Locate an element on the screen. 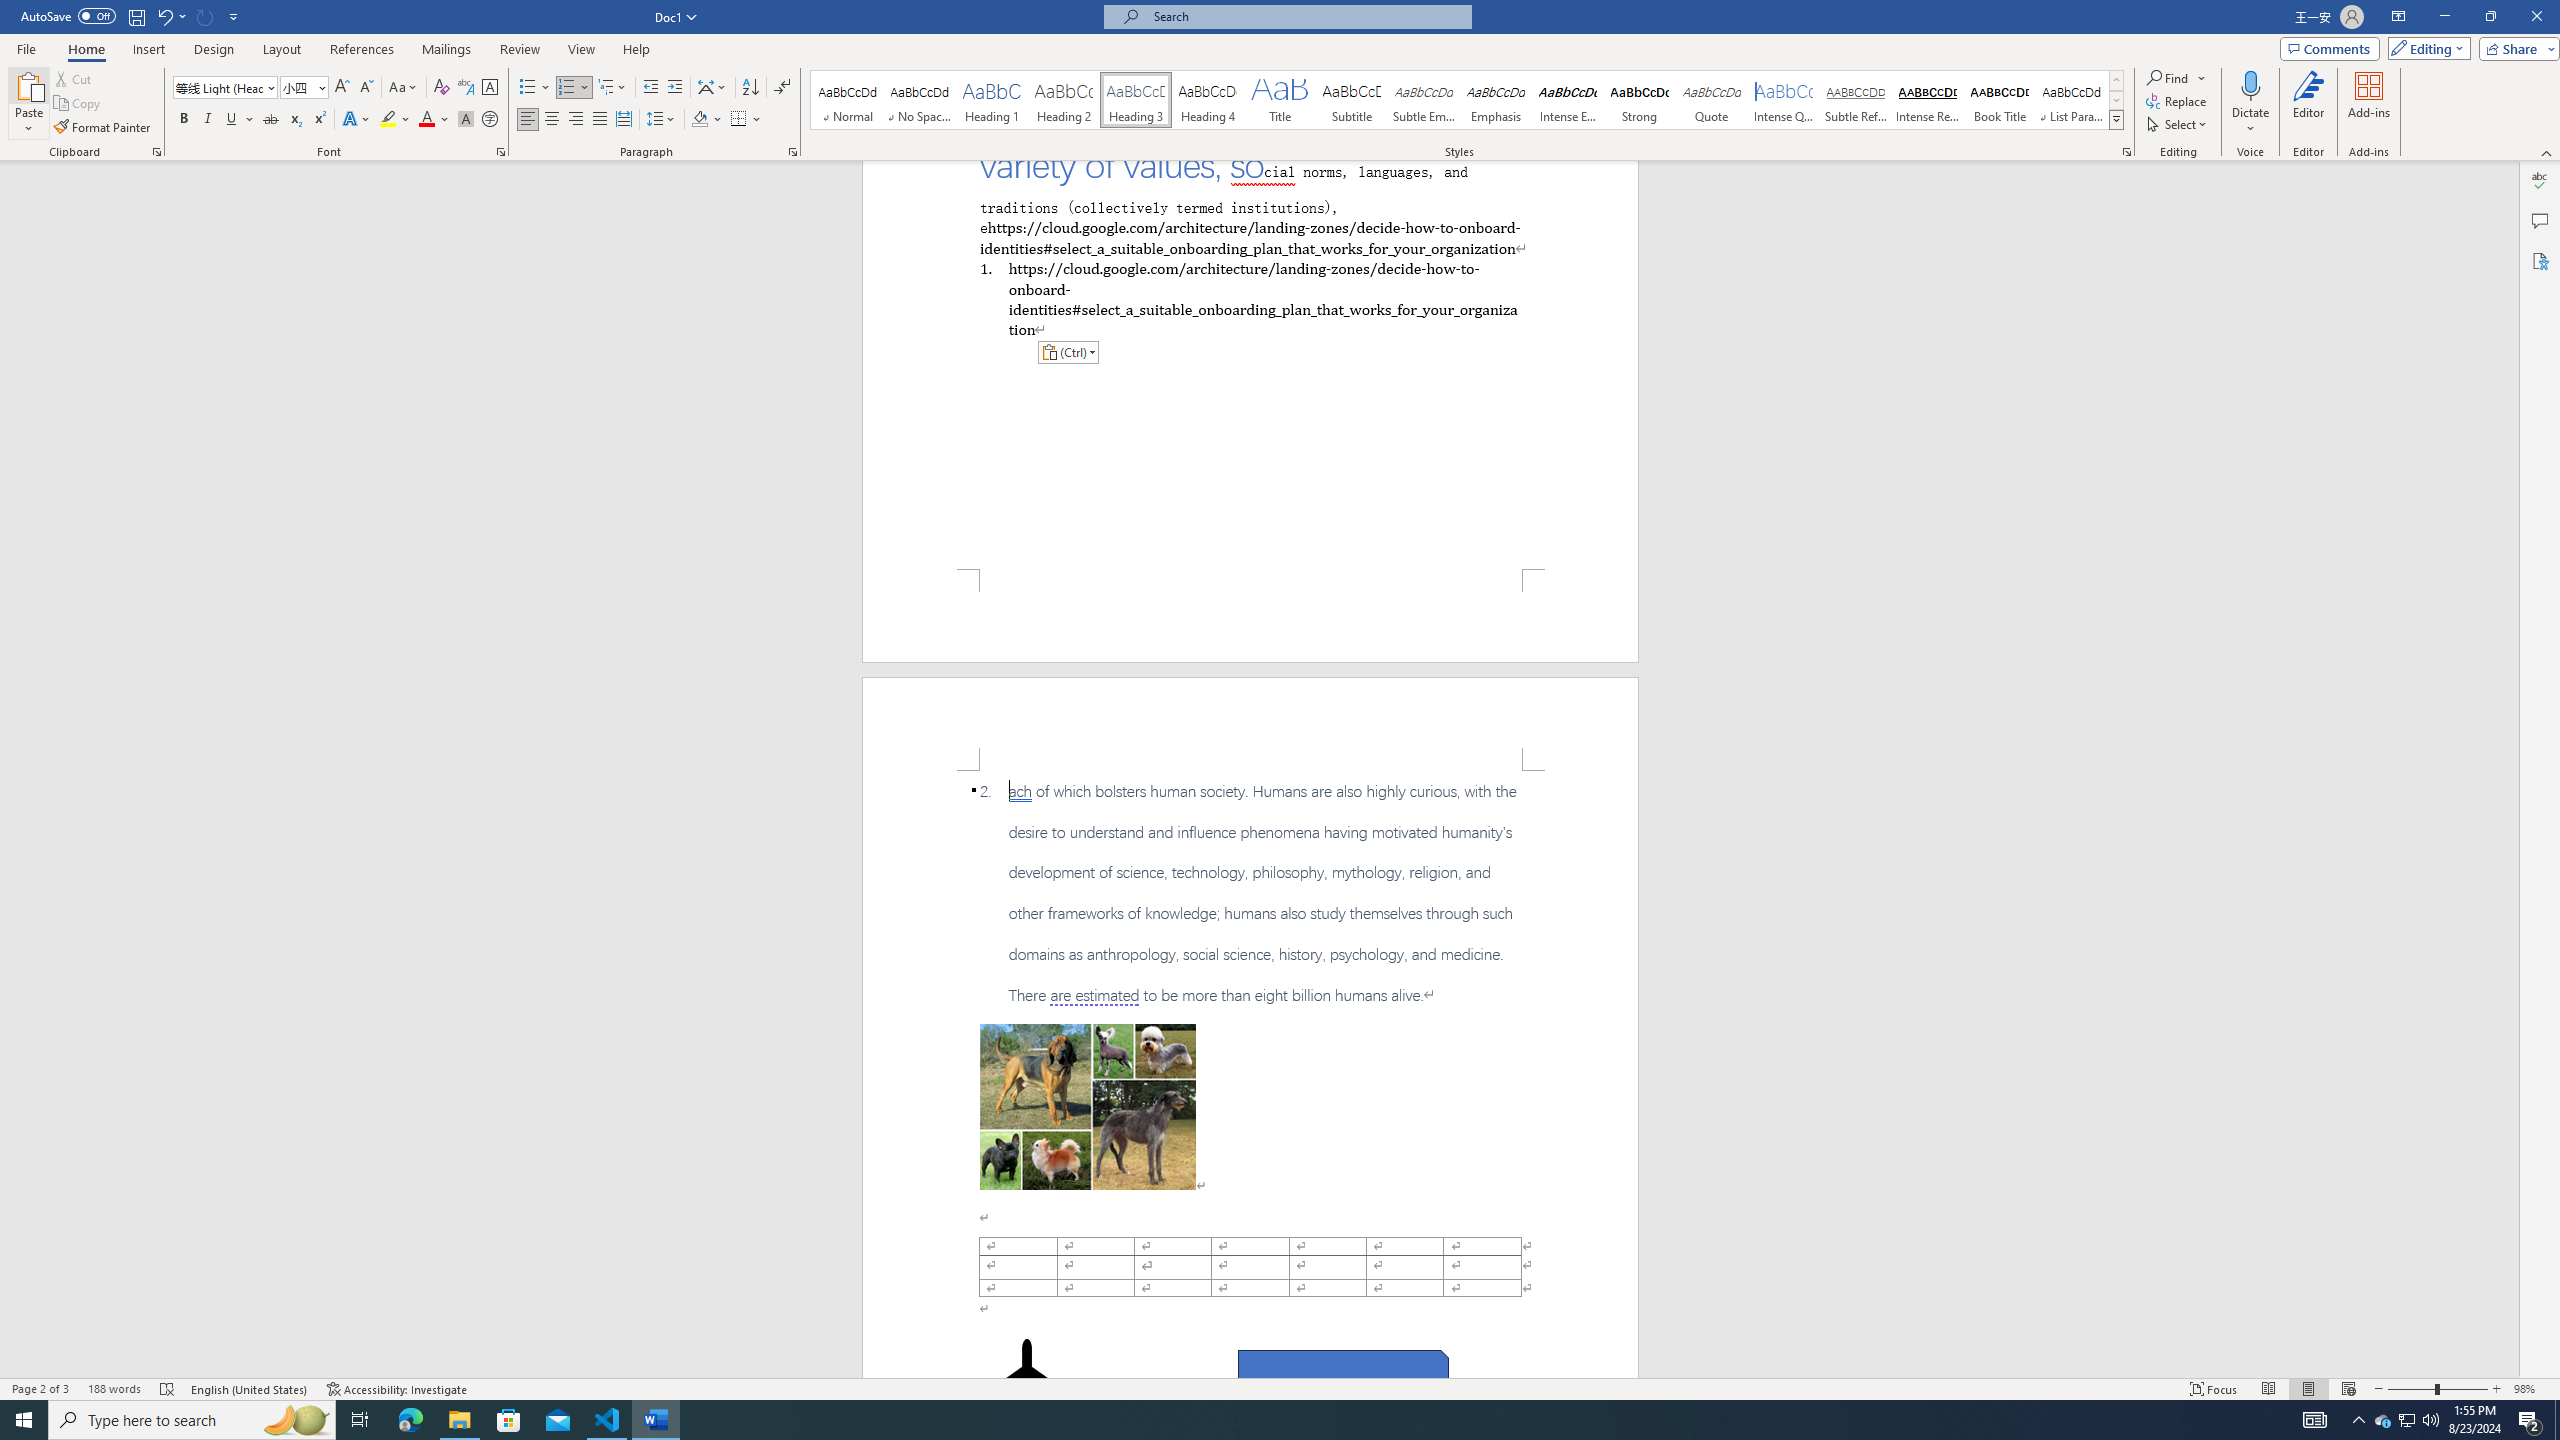 The width and height of the screenshot is (2560, 1440). 1. is located at coordinates (1249, 298).